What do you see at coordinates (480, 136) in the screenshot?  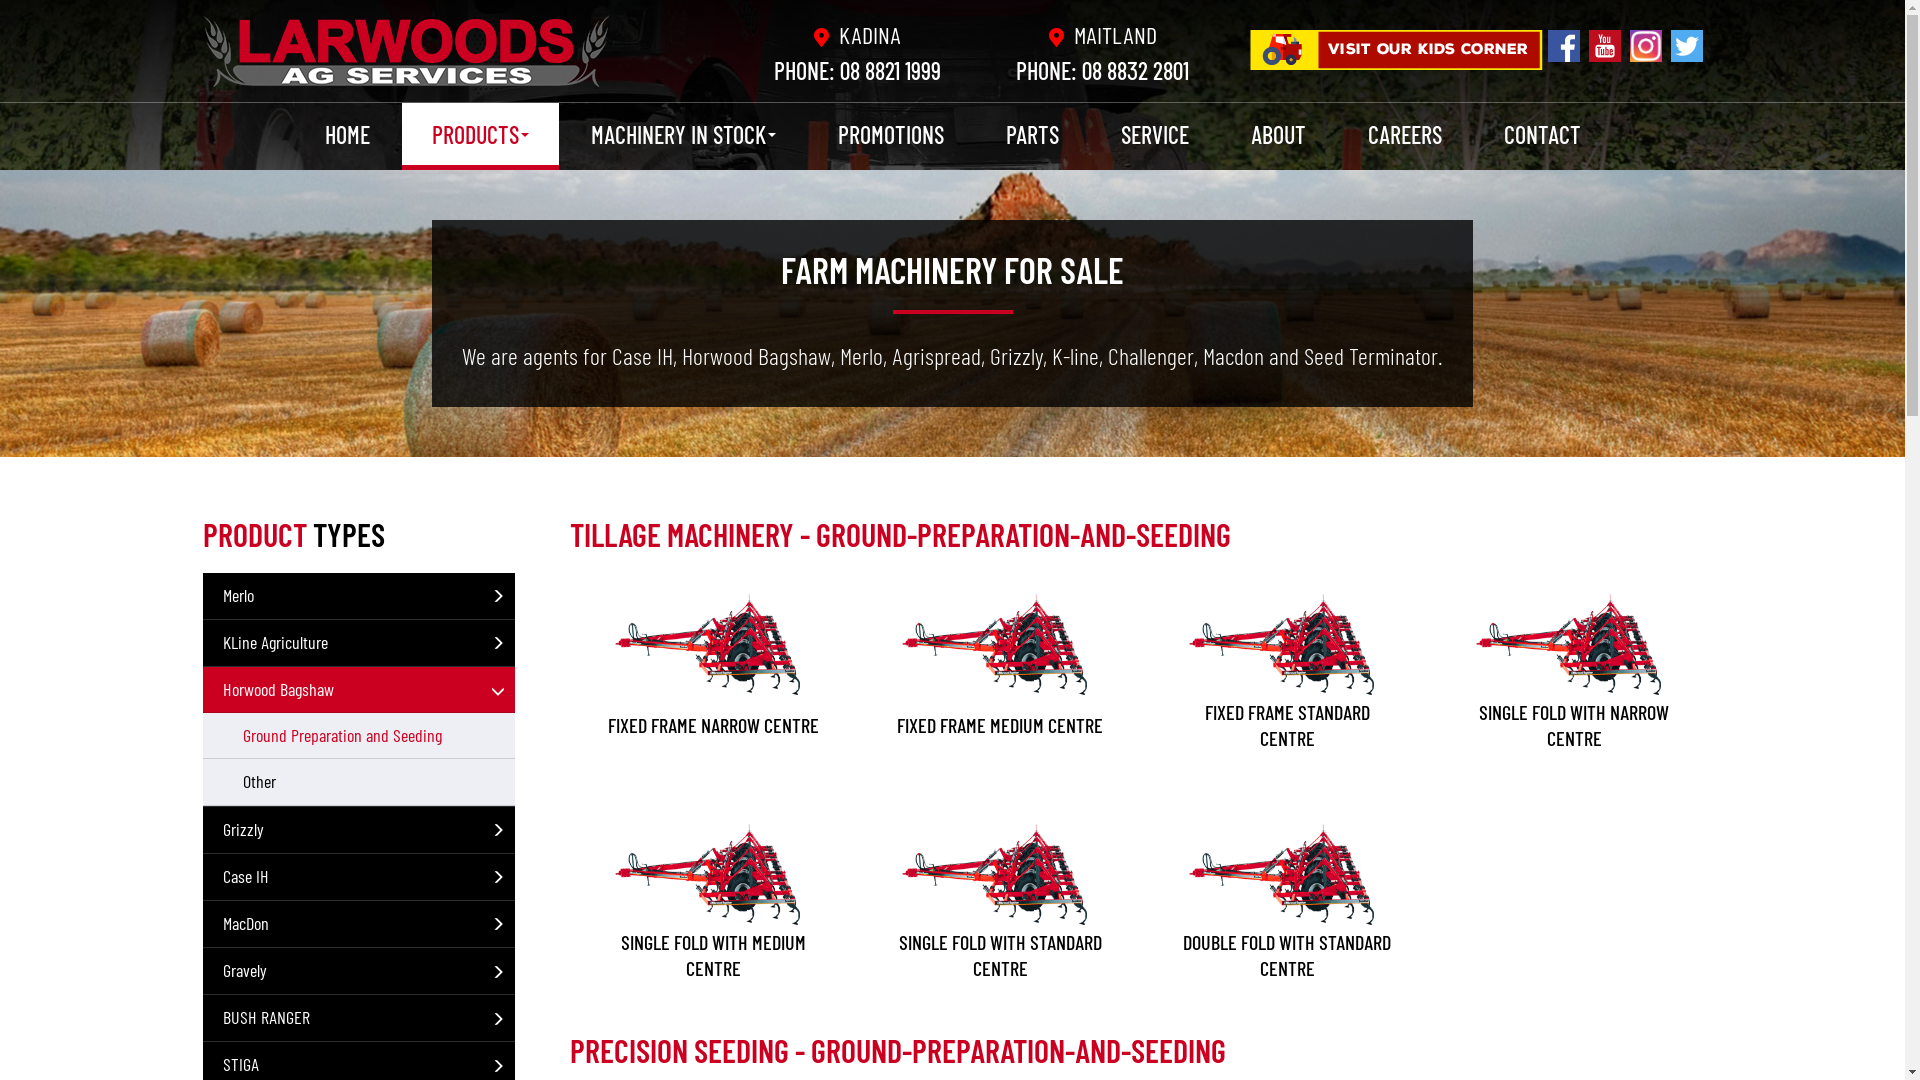 I see `PRODUCTS` at bounding box center [480, 136].